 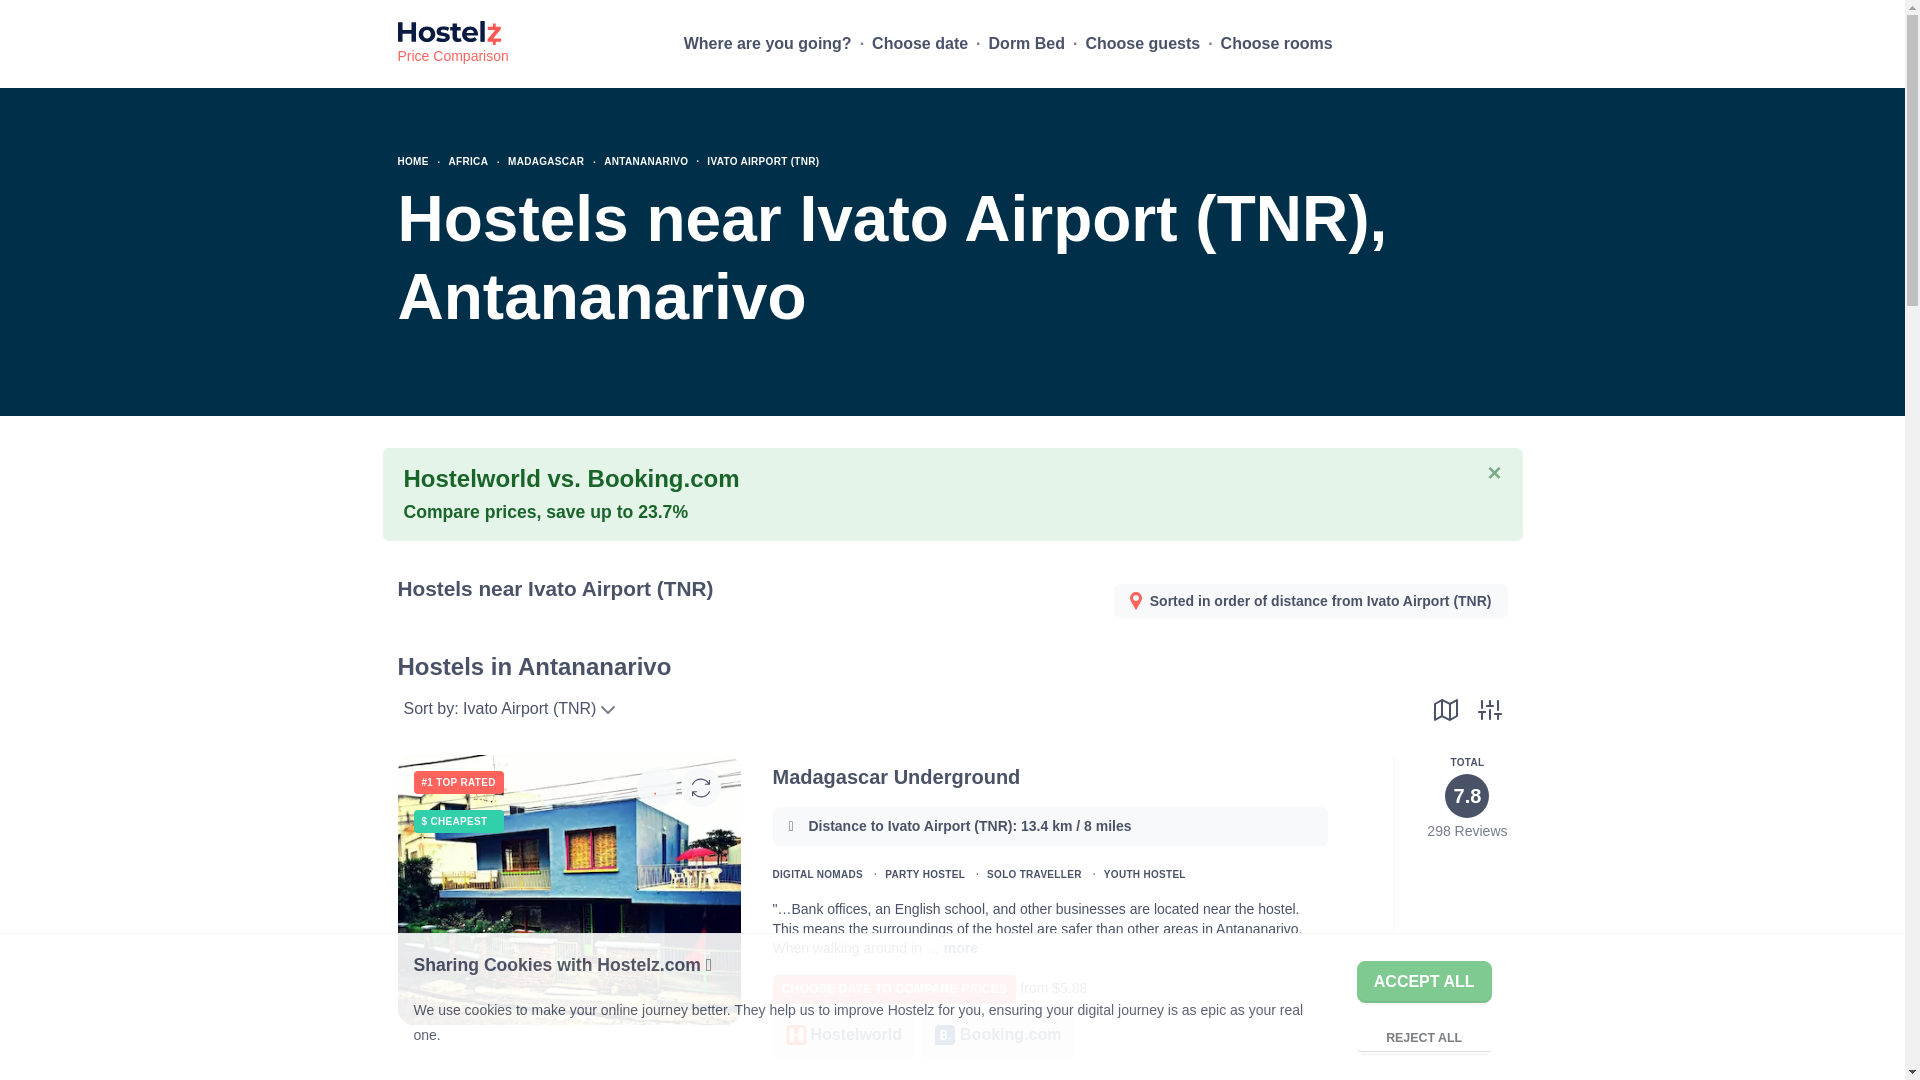 What do you see at coordinates (452, 43) in the screenshot?
I see `Price Comparison` at bounding box center [452, 43].